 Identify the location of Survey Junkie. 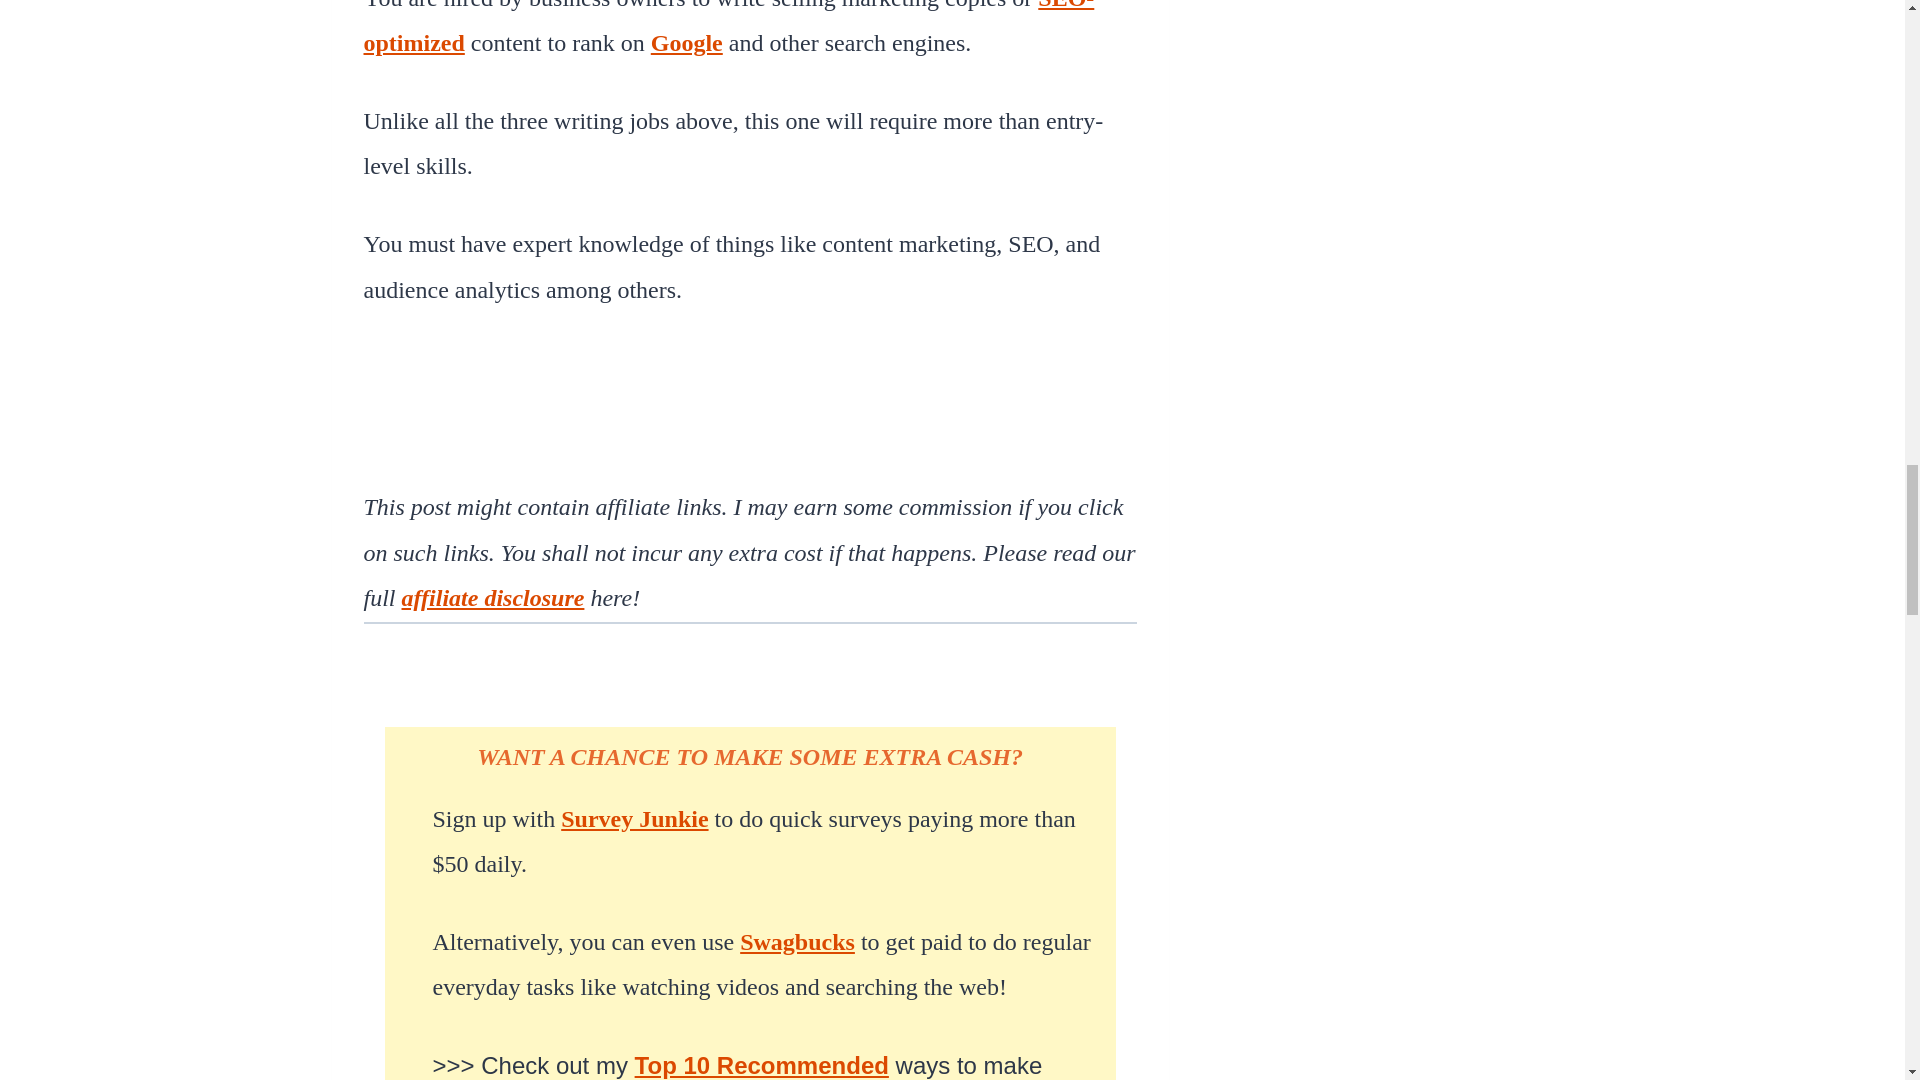
(634, 818).